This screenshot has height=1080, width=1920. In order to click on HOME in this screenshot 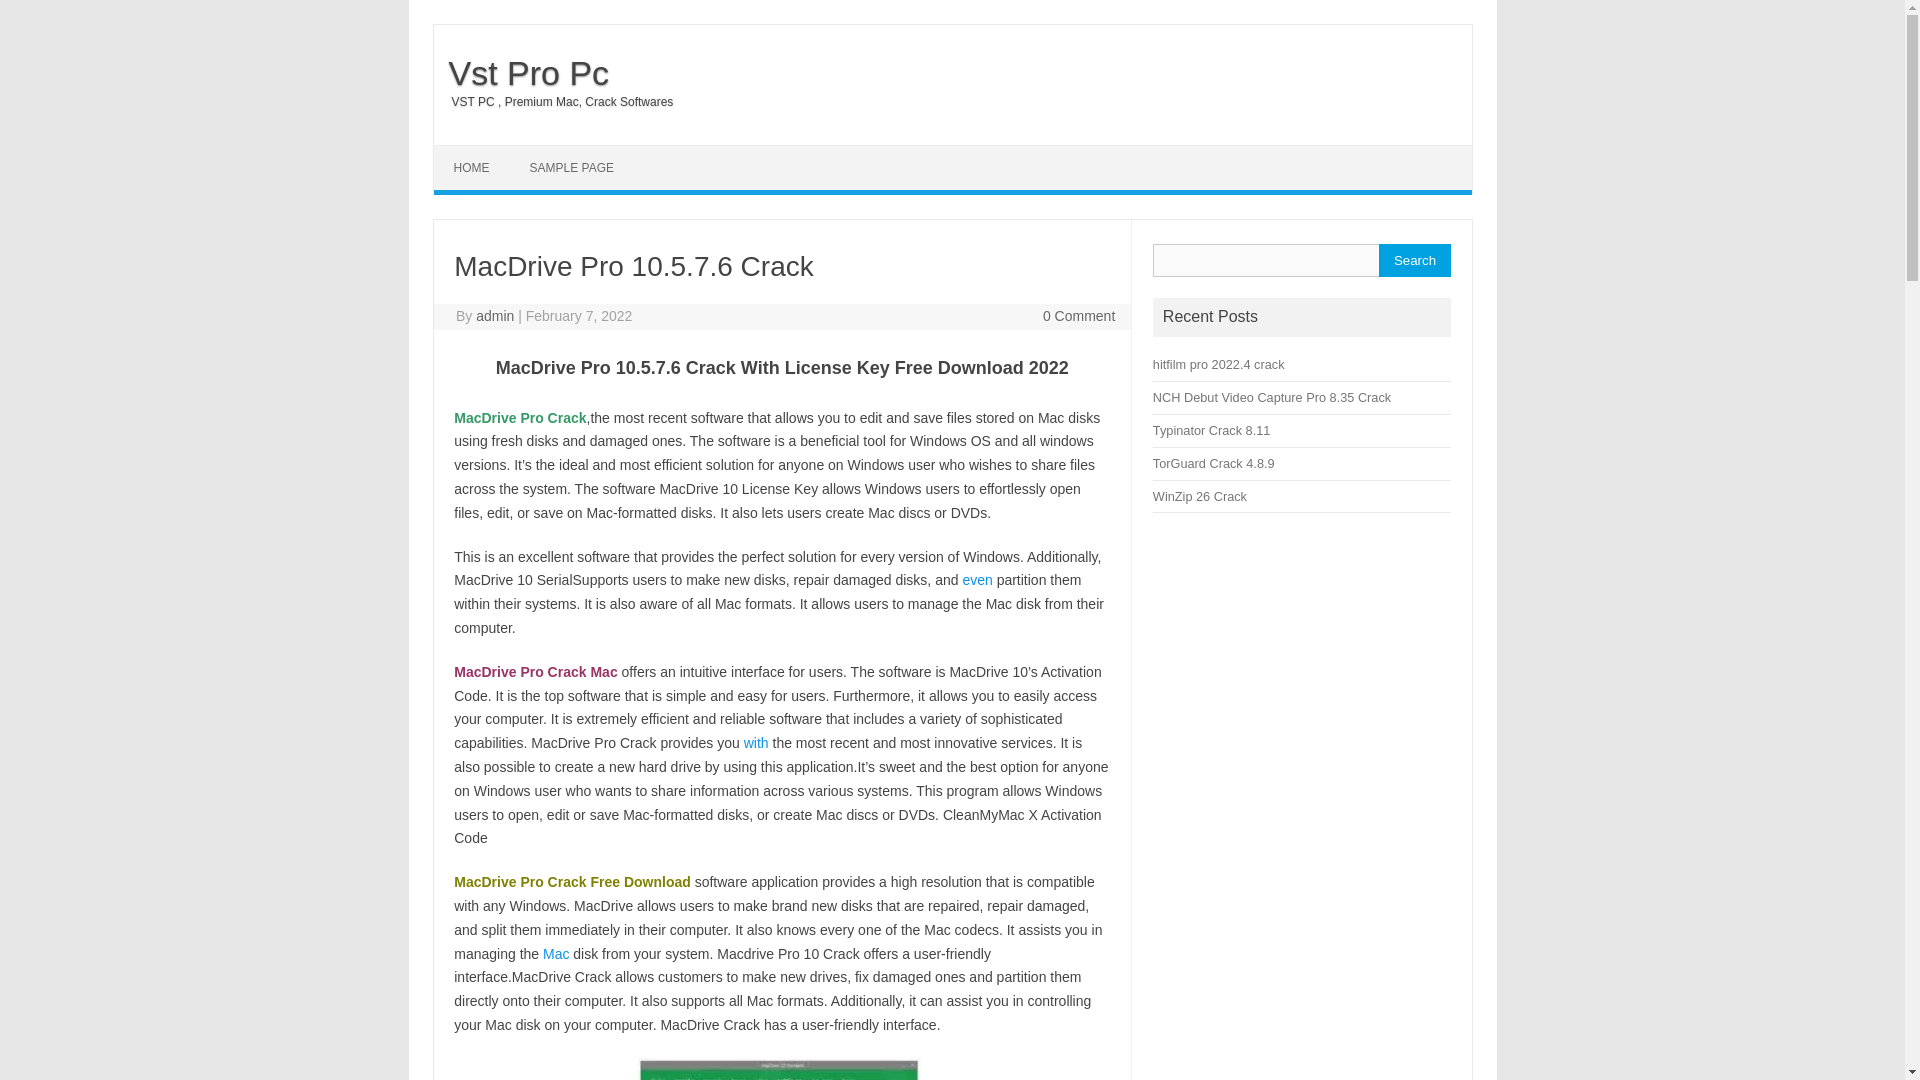, I will do `click(472, 168)`.